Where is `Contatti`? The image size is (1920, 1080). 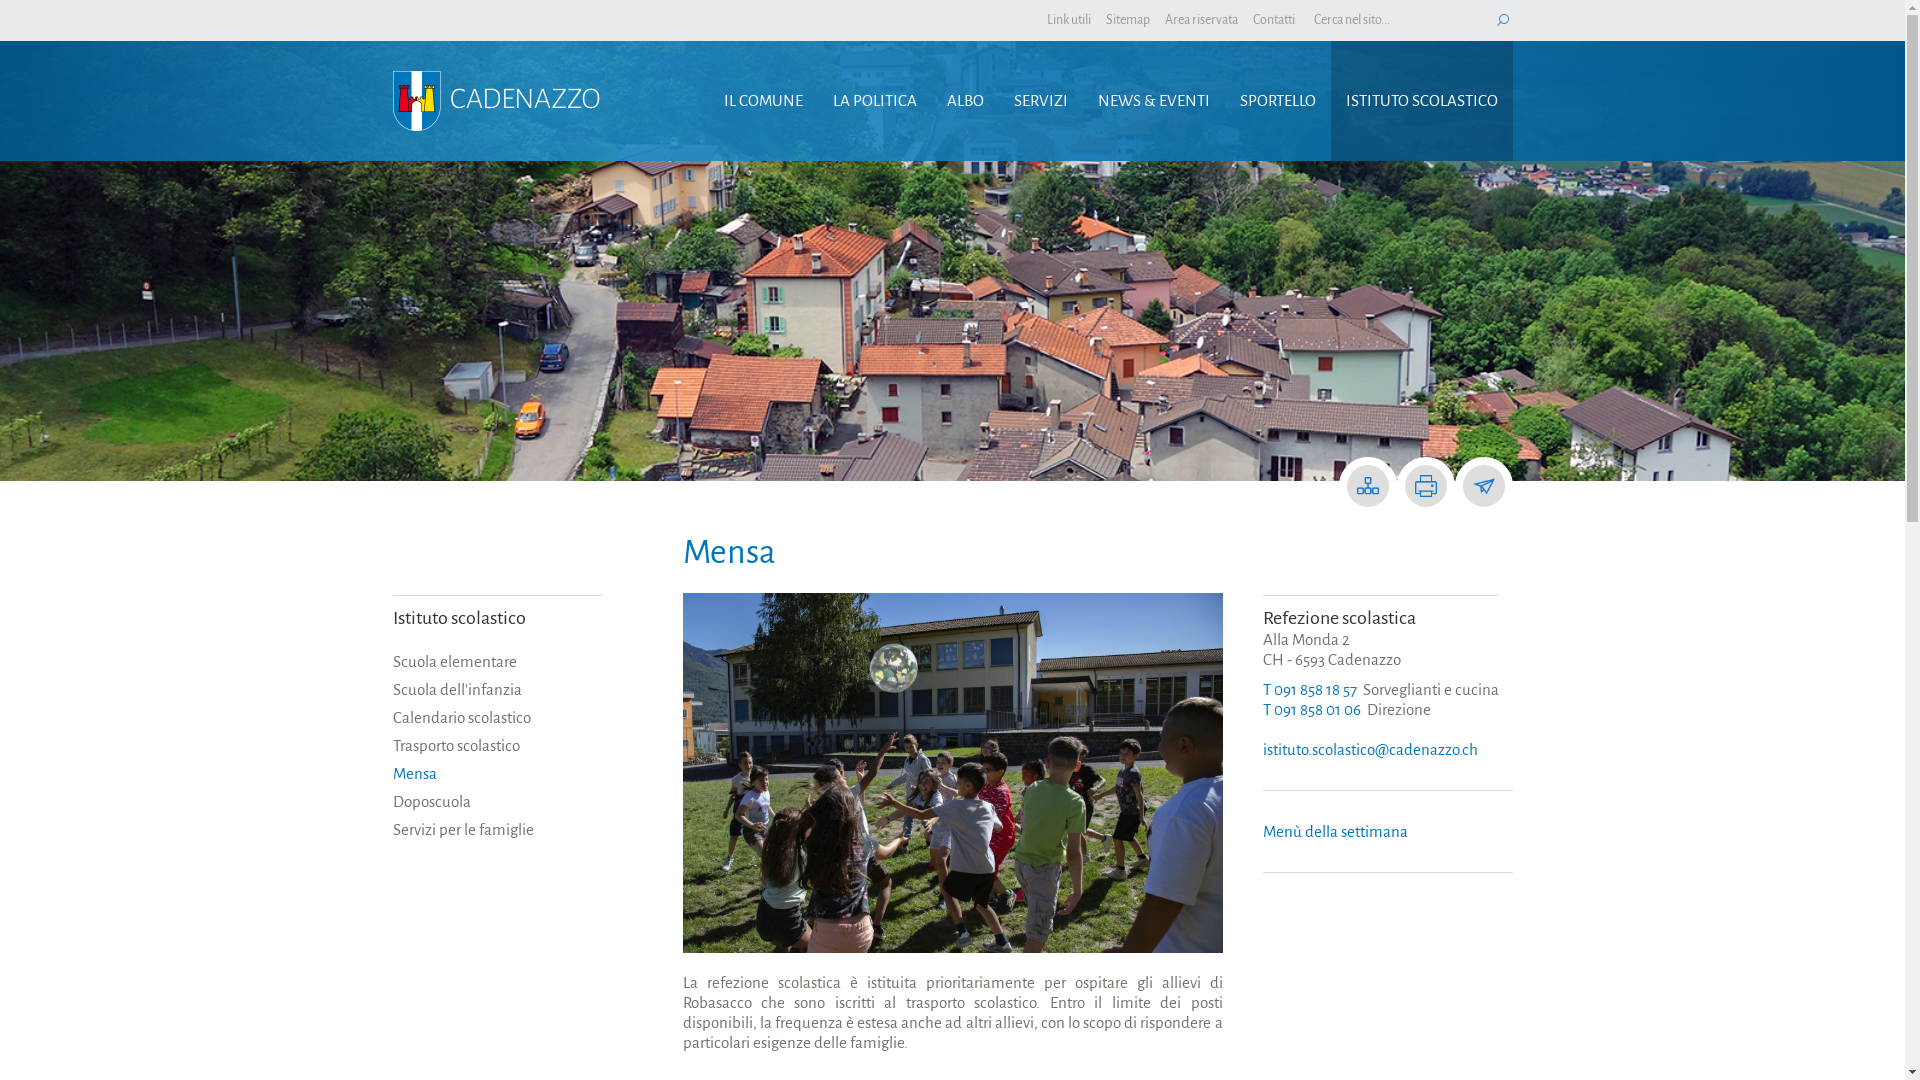
Contatti is located at coordinates (1273, 20).